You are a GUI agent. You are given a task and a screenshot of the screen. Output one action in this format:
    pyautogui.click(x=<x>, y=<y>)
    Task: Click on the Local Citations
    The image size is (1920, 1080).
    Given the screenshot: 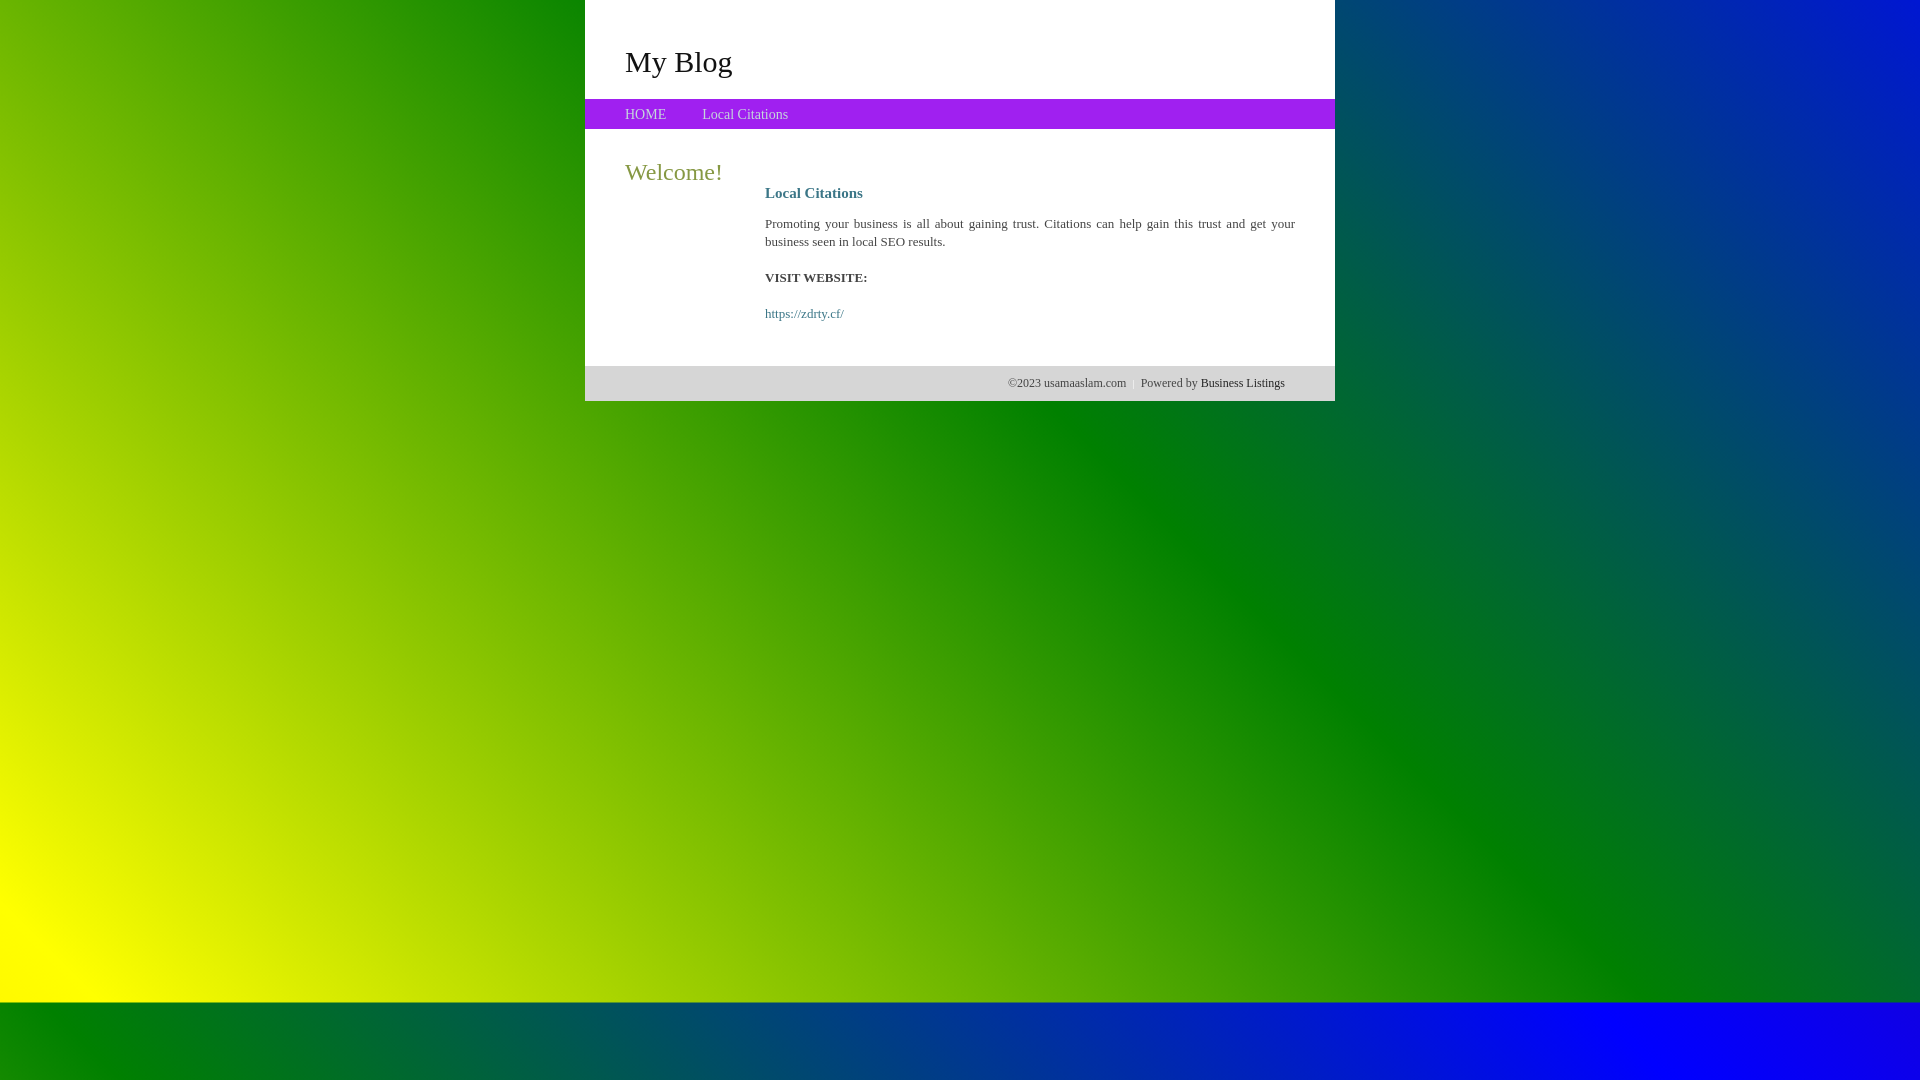 What is the action you would take?
    pyautogui.click(x=745, y=114)
    